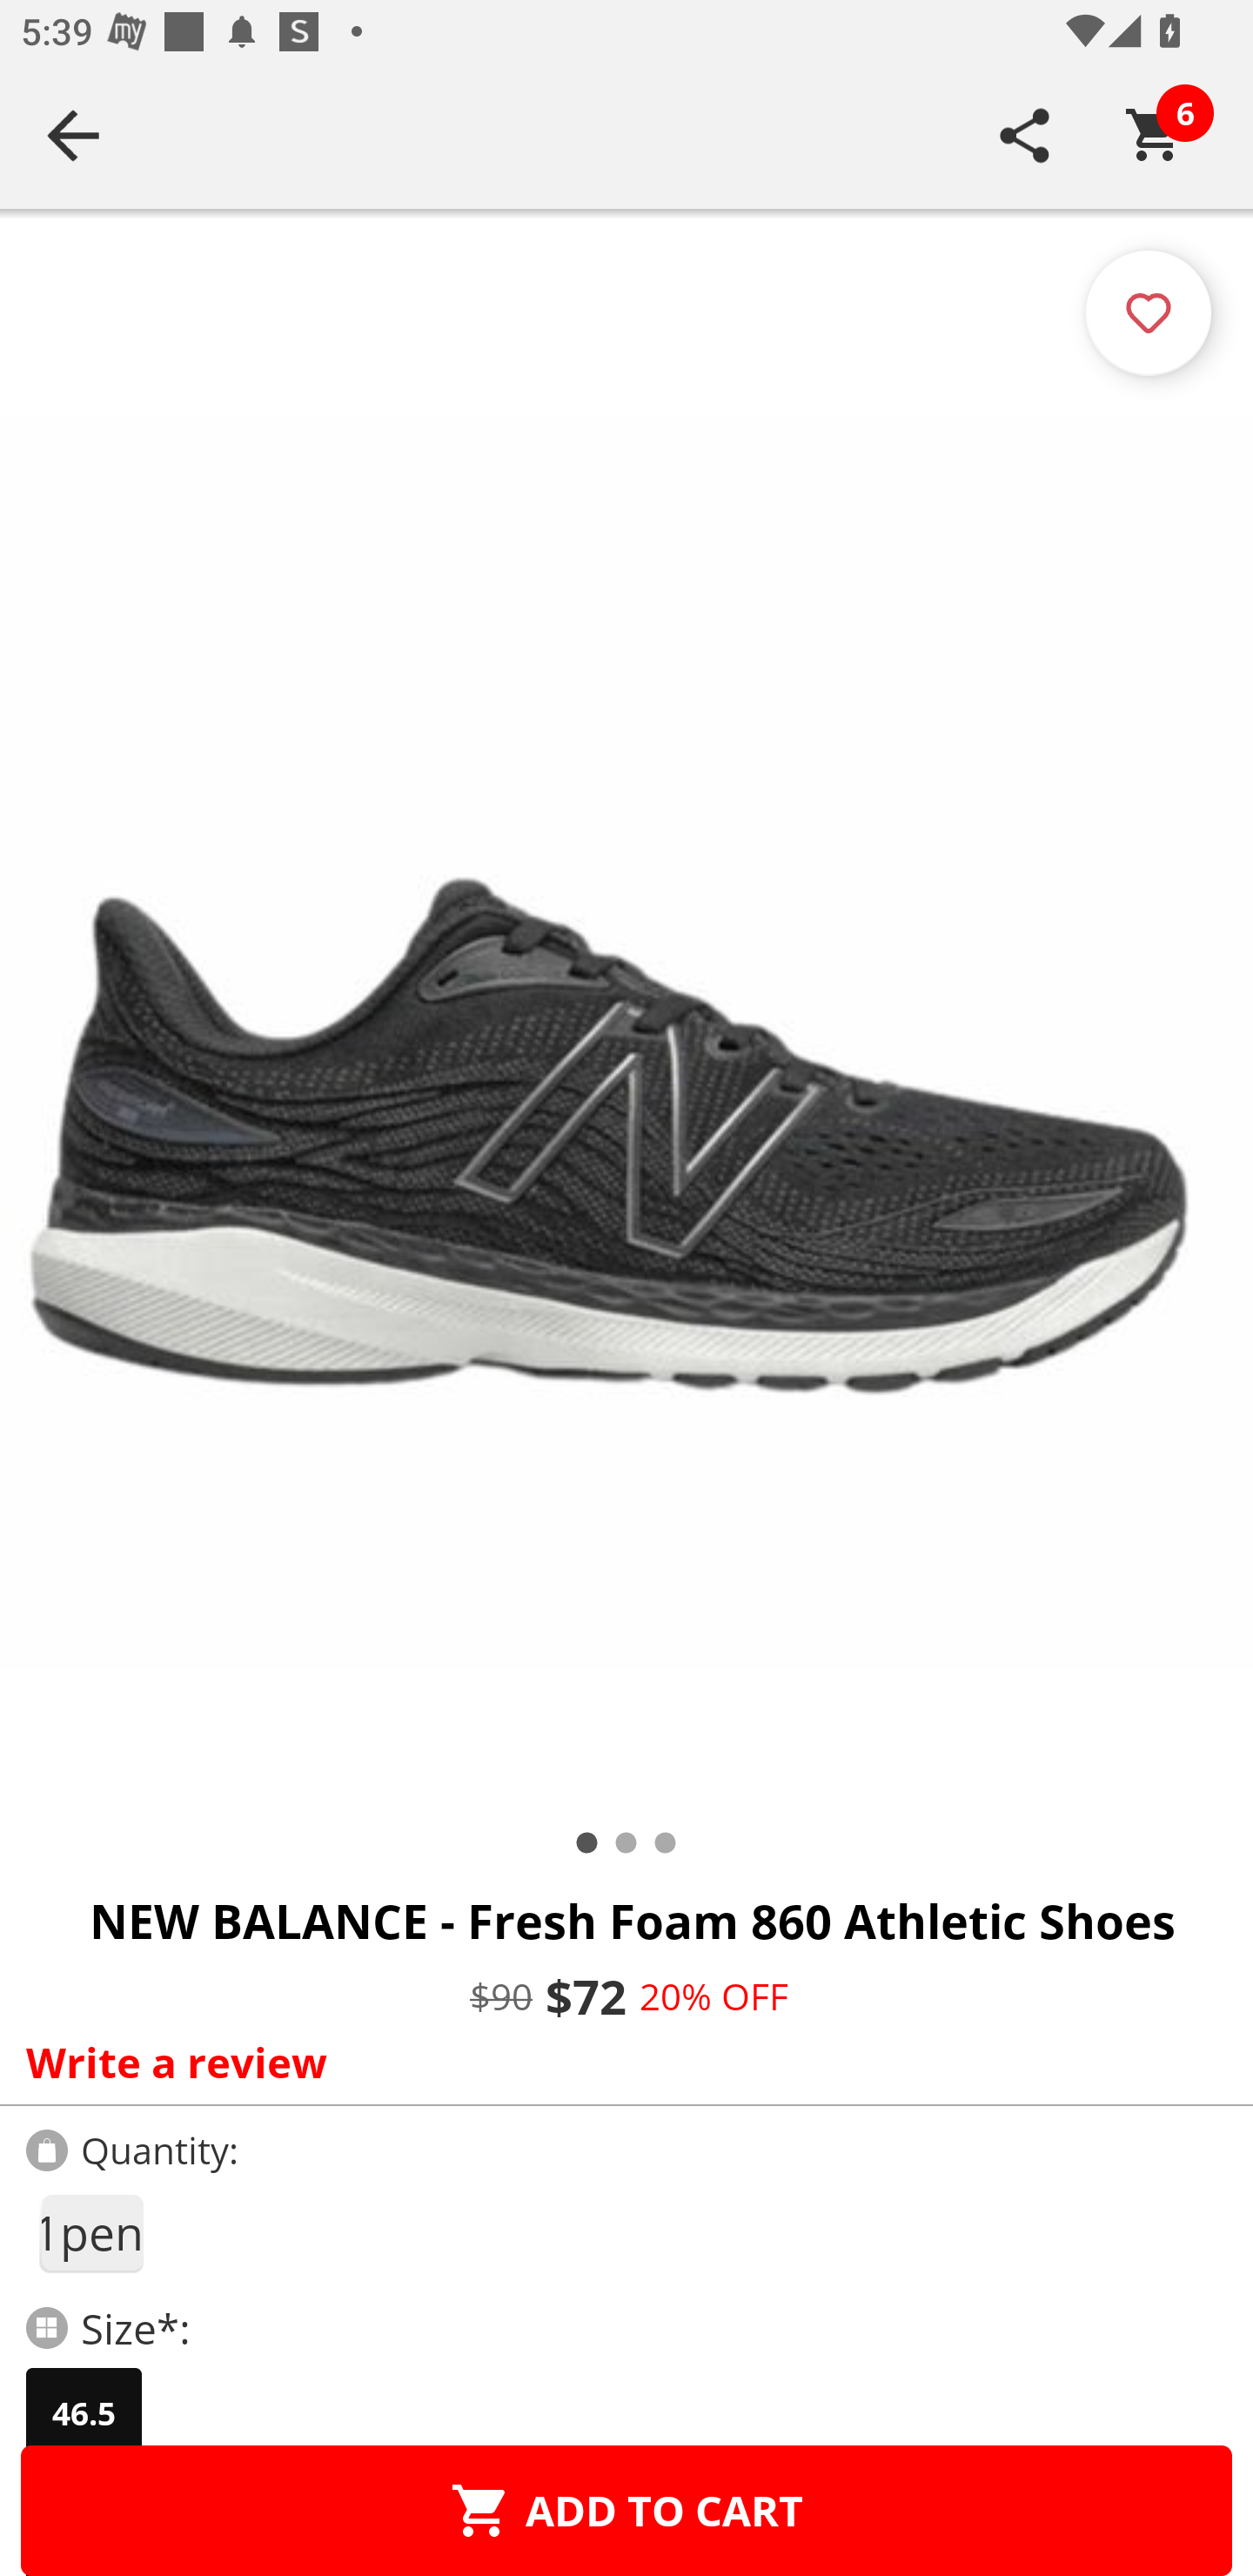  What do you see at coordinates (620, 2062) in the screenshot?
I see `Write a review` at bounding box center [620, 2062].